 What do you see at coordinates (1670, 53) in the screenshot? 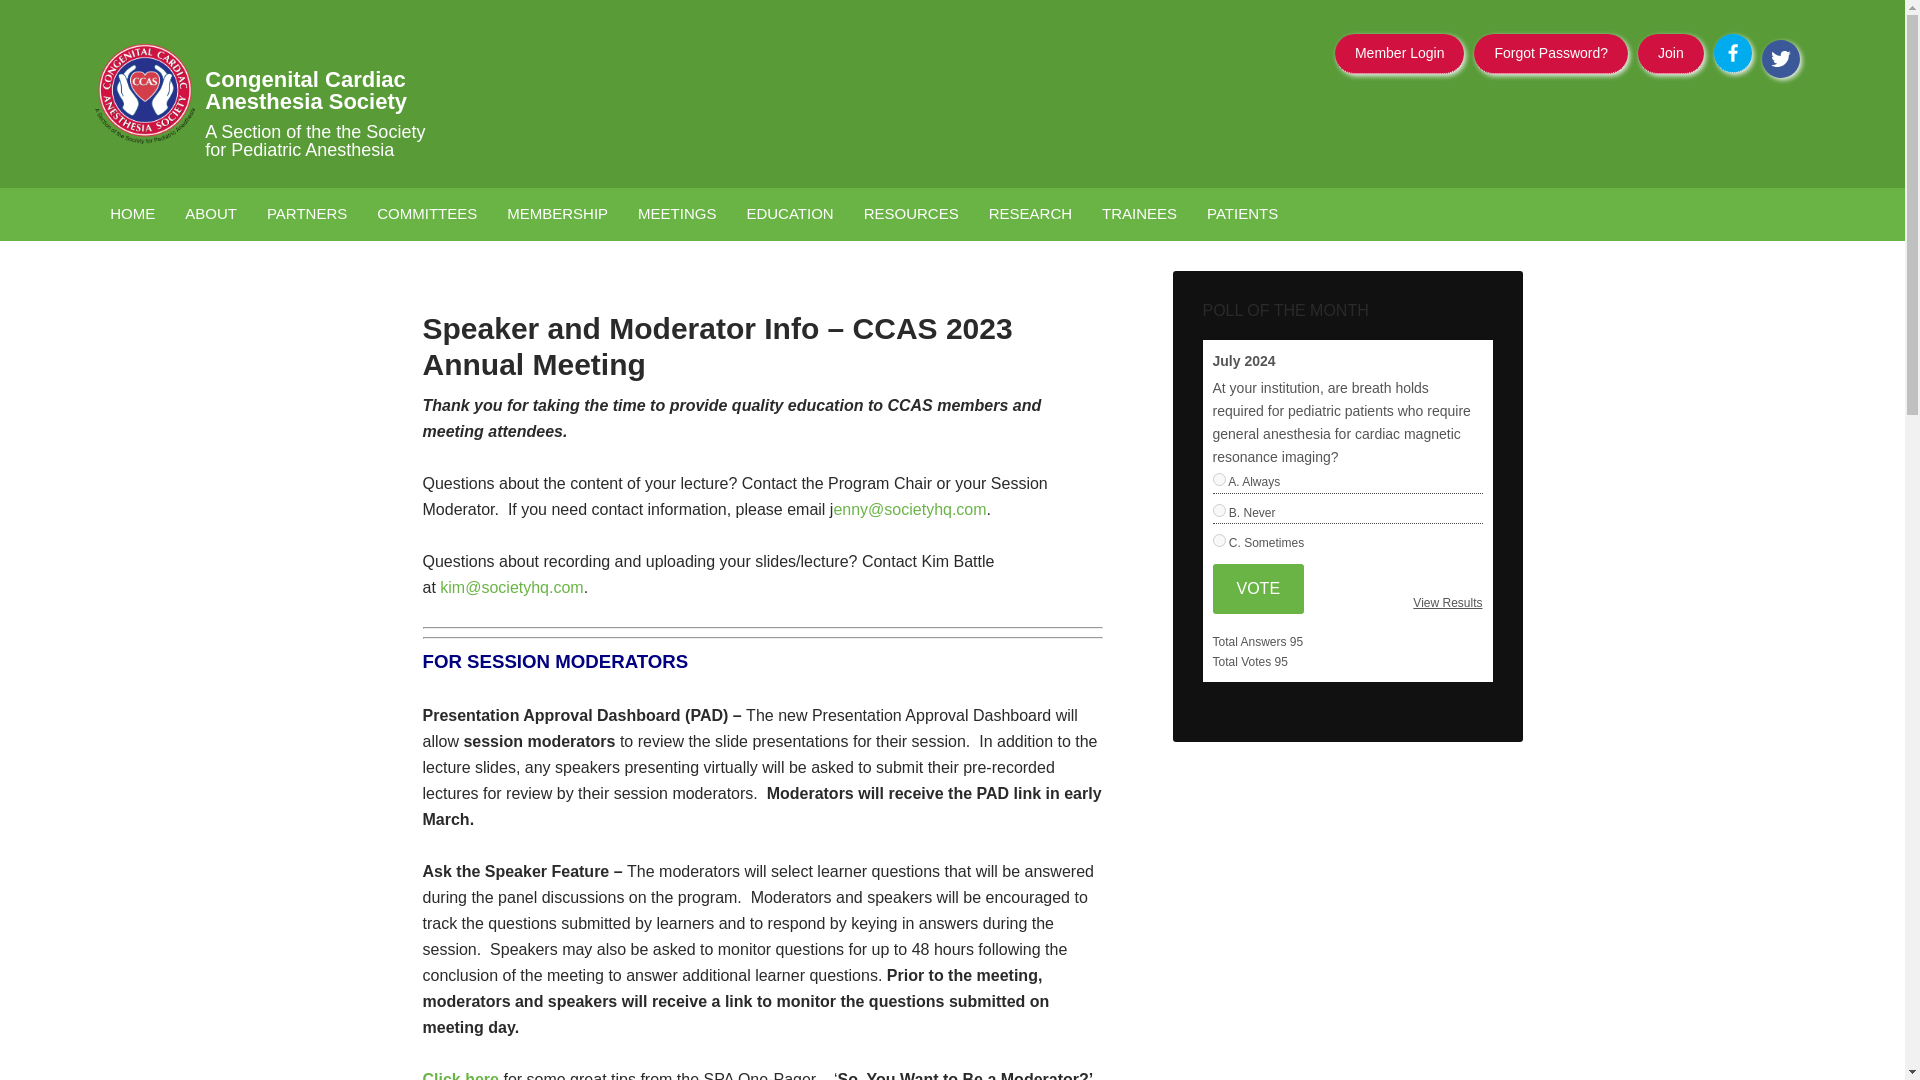
I see `Join` at bounding box center [1670, 53].